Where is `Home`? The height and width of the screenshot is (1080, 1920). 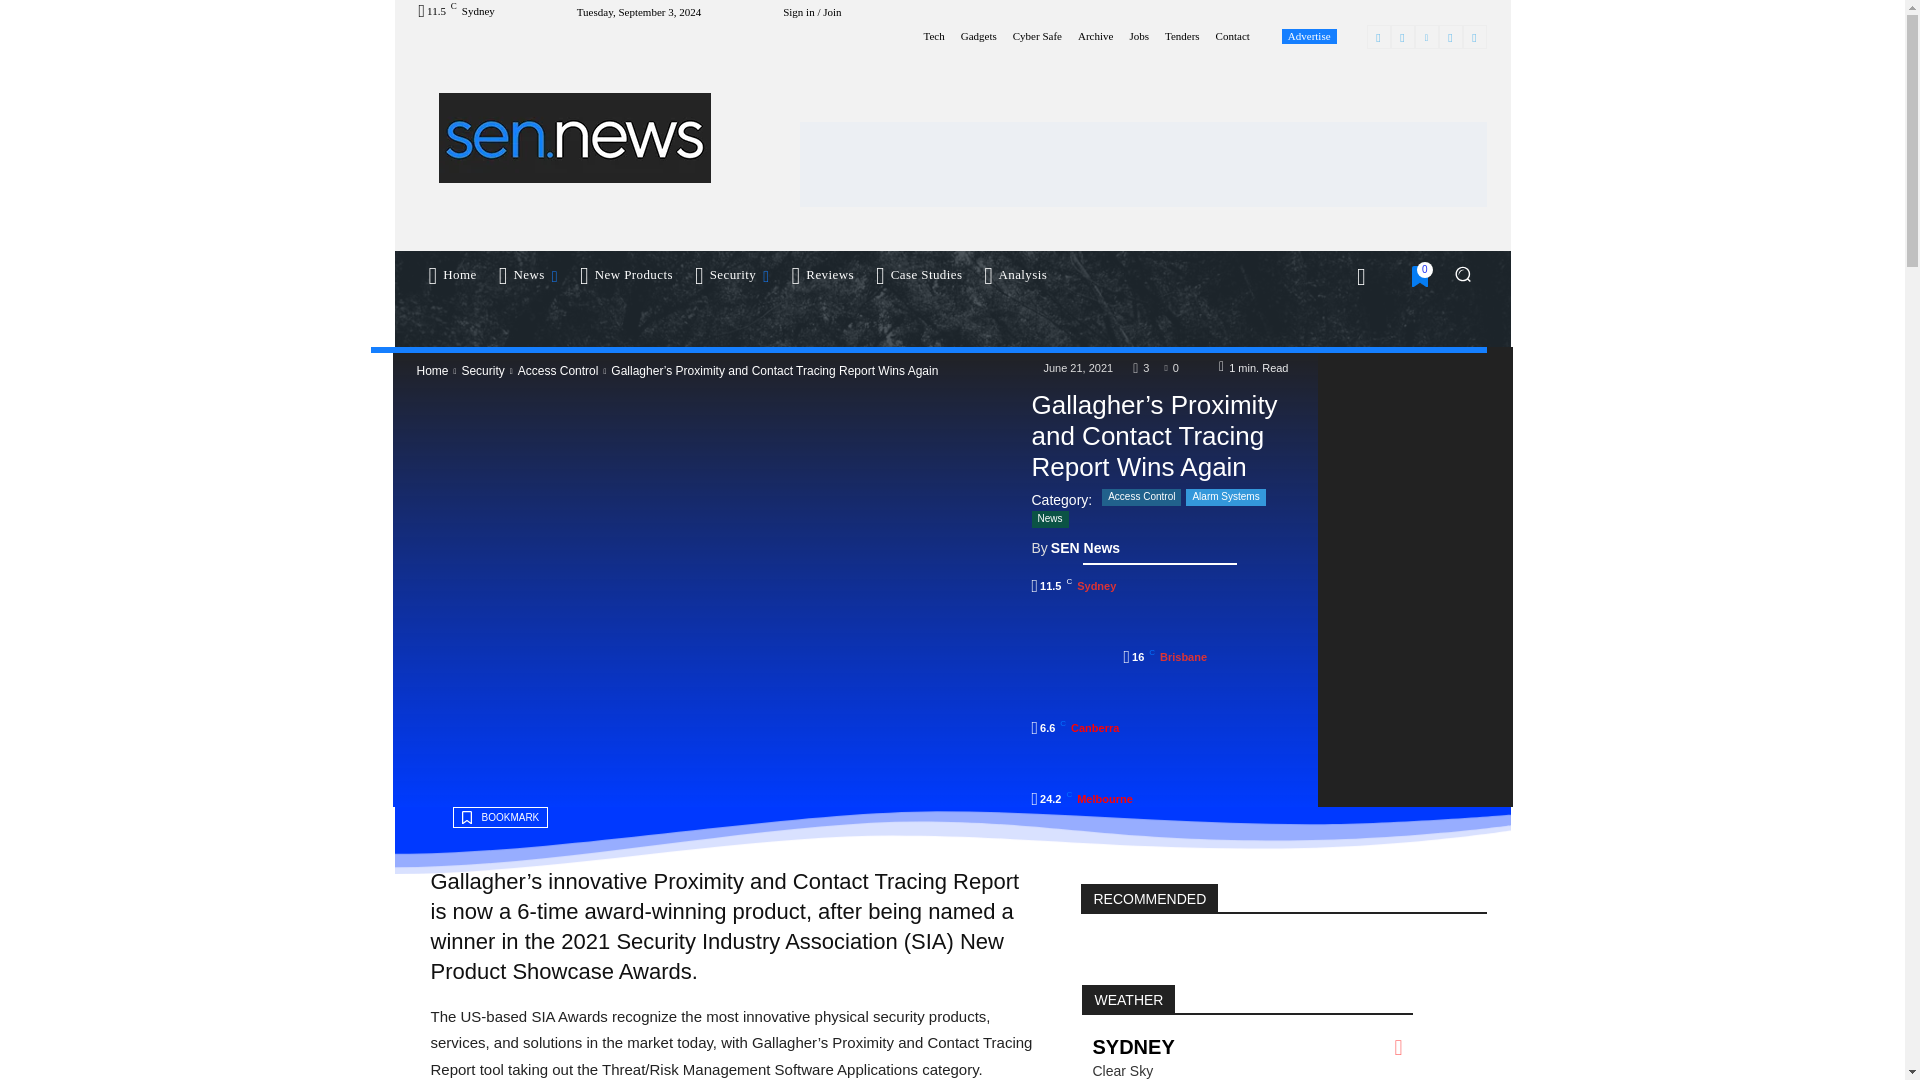 Home is located at coordinates (452, 274).